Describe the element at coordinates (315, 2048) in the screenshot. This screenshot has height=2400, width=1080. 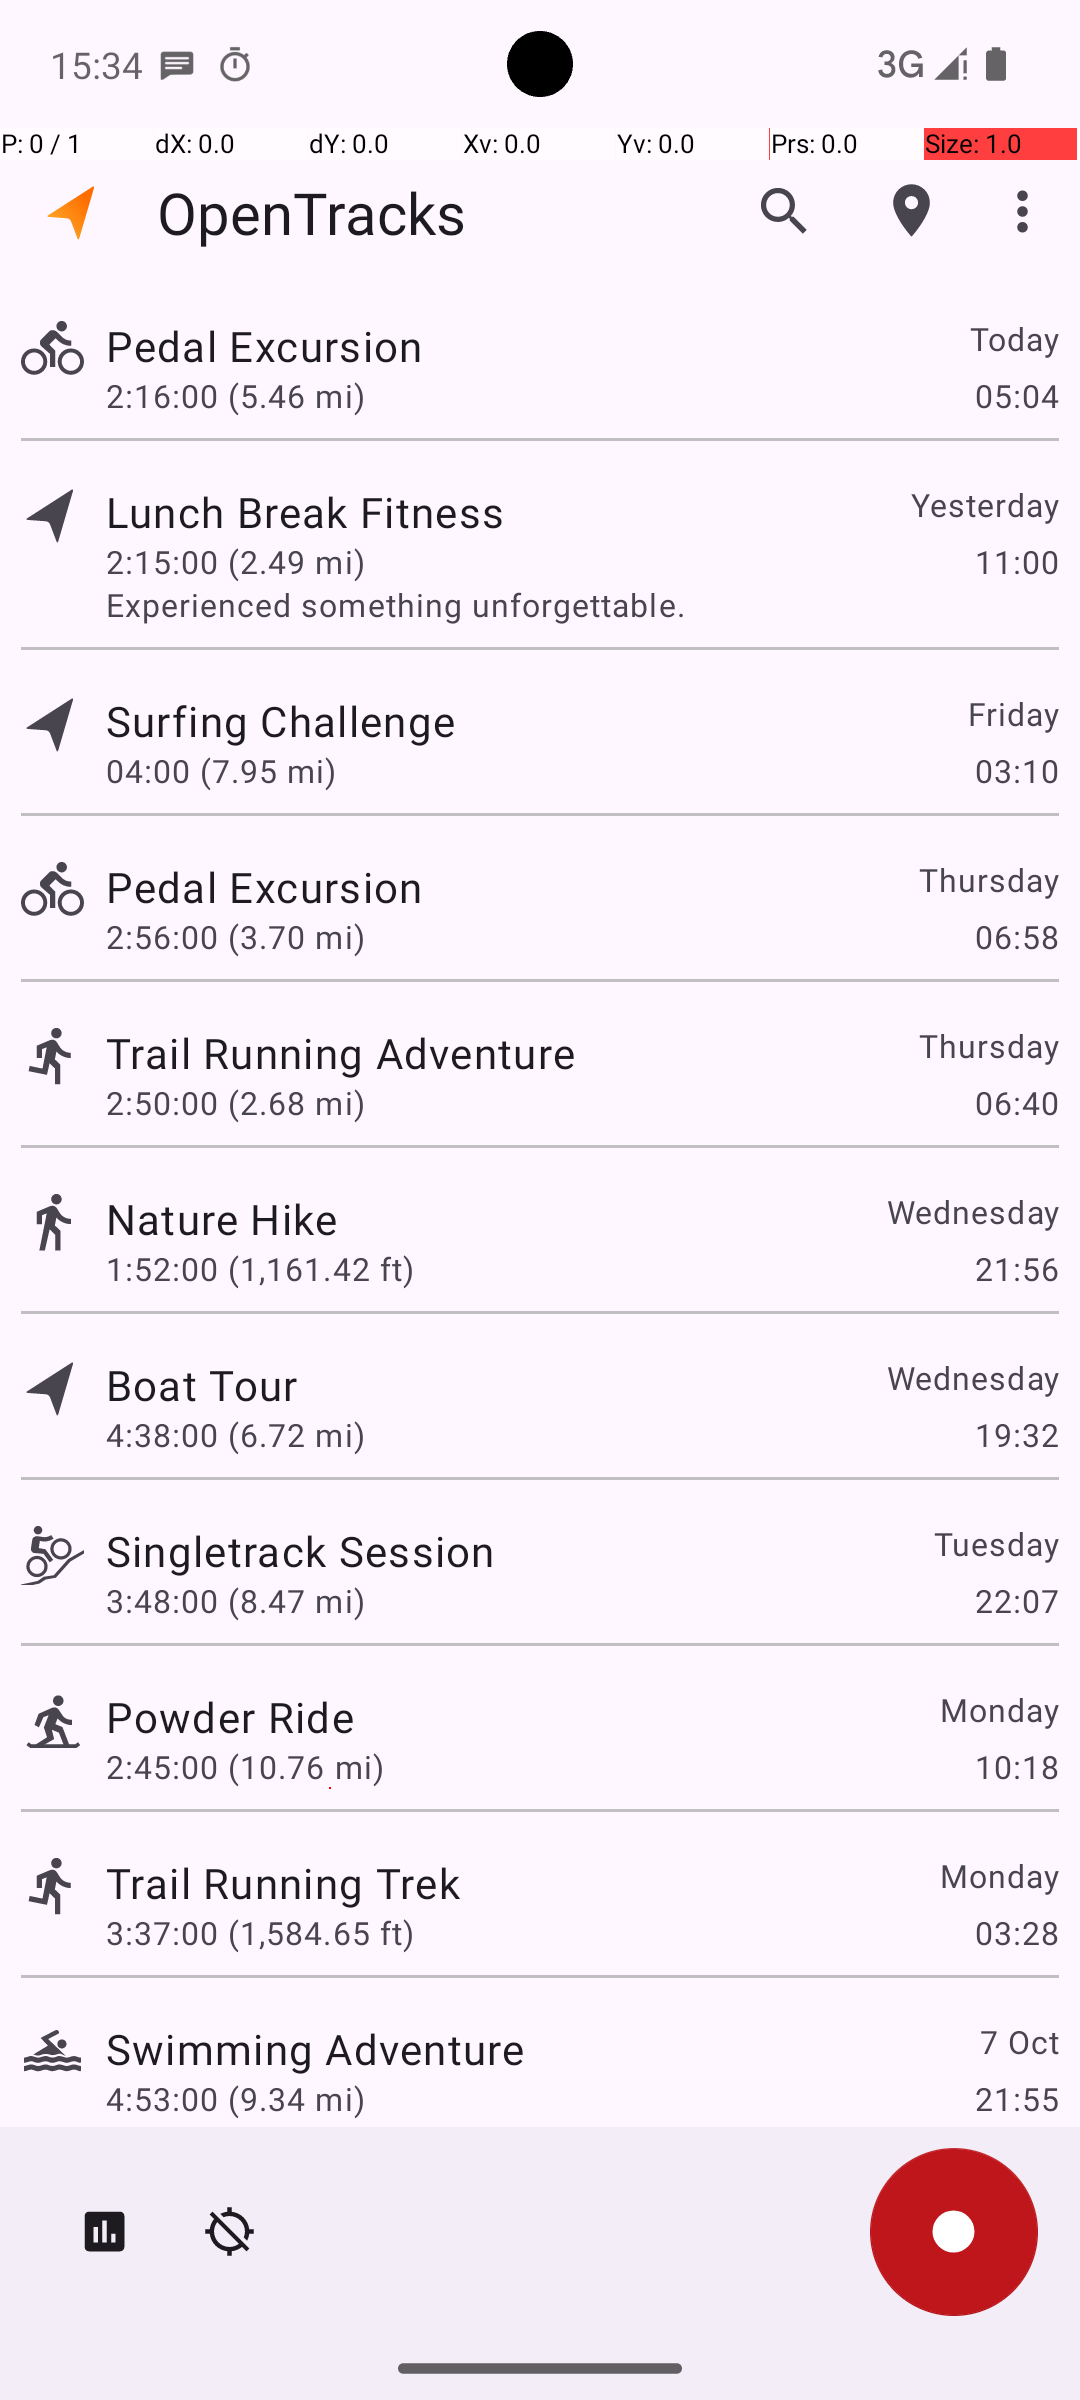
I see `Swimming Adventure` at that location.